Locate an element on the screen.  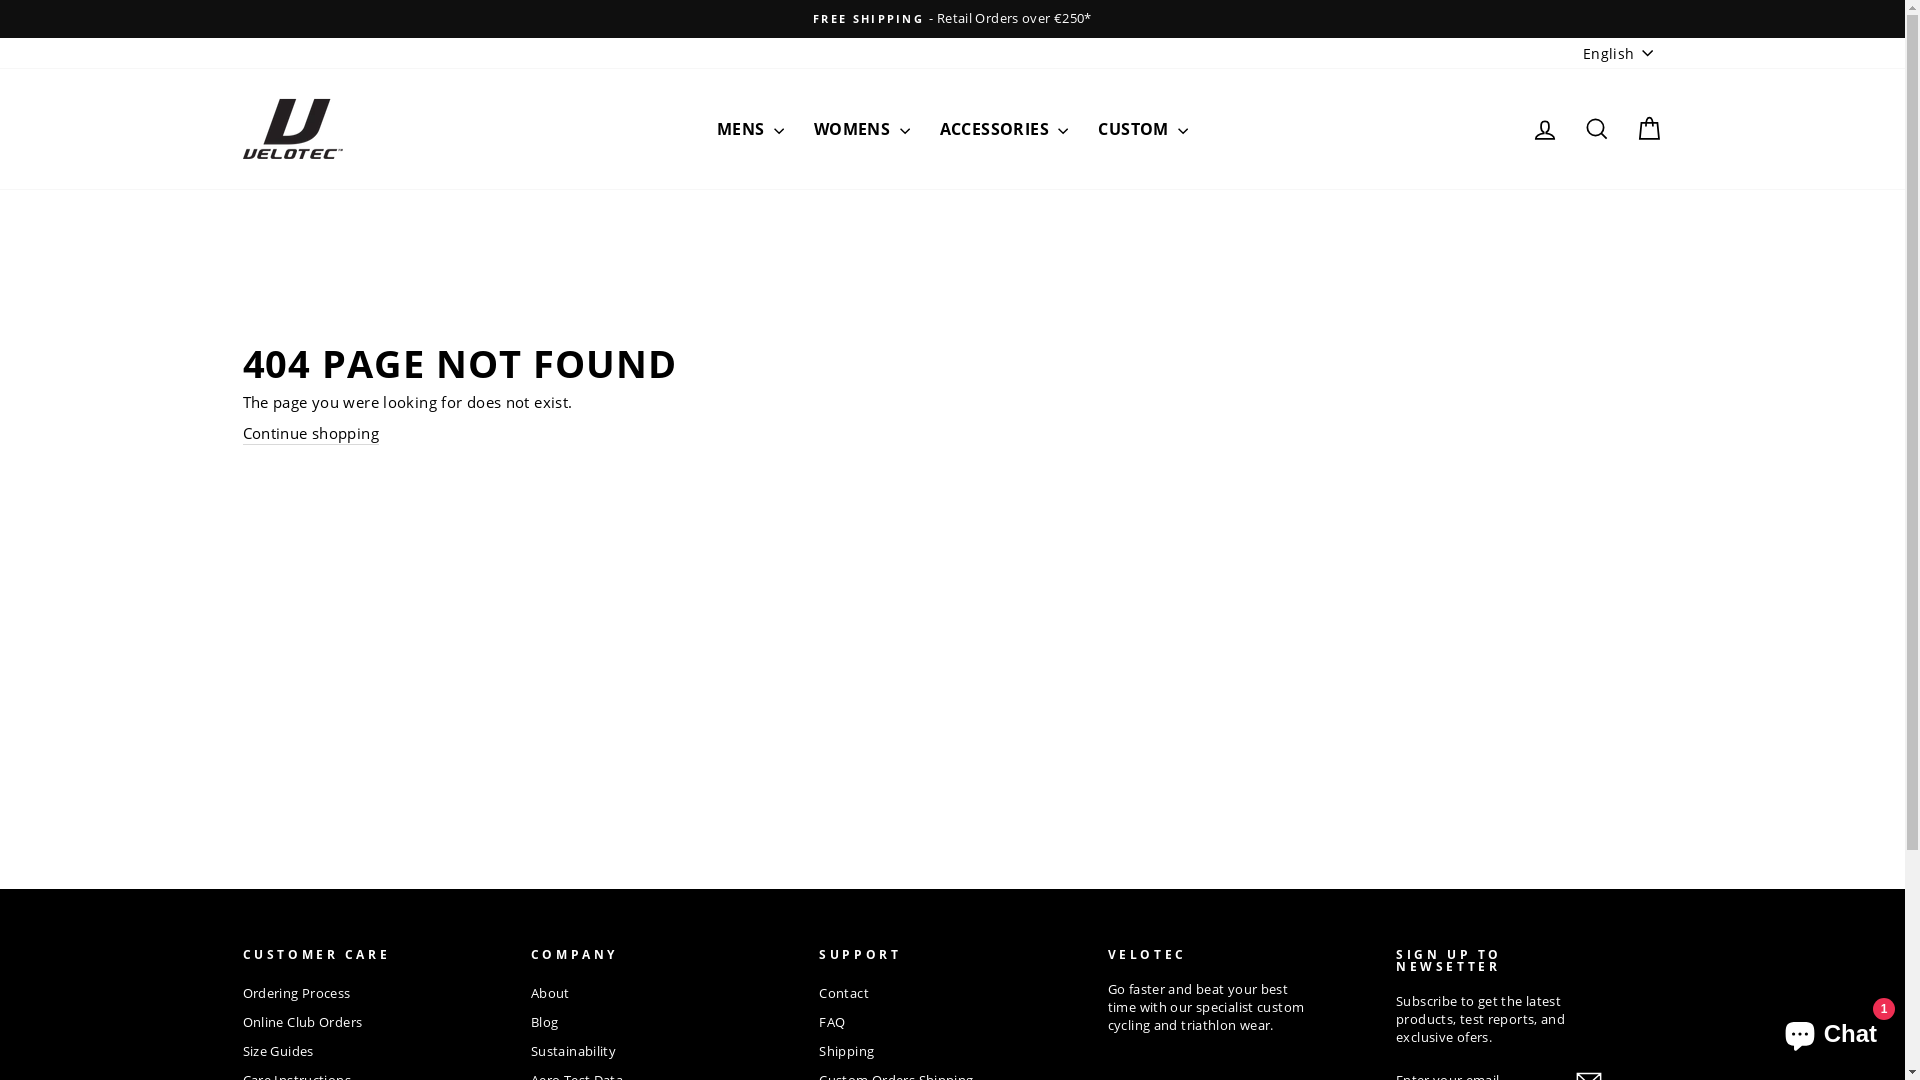
Blog is located at coordinates (545, 1023).